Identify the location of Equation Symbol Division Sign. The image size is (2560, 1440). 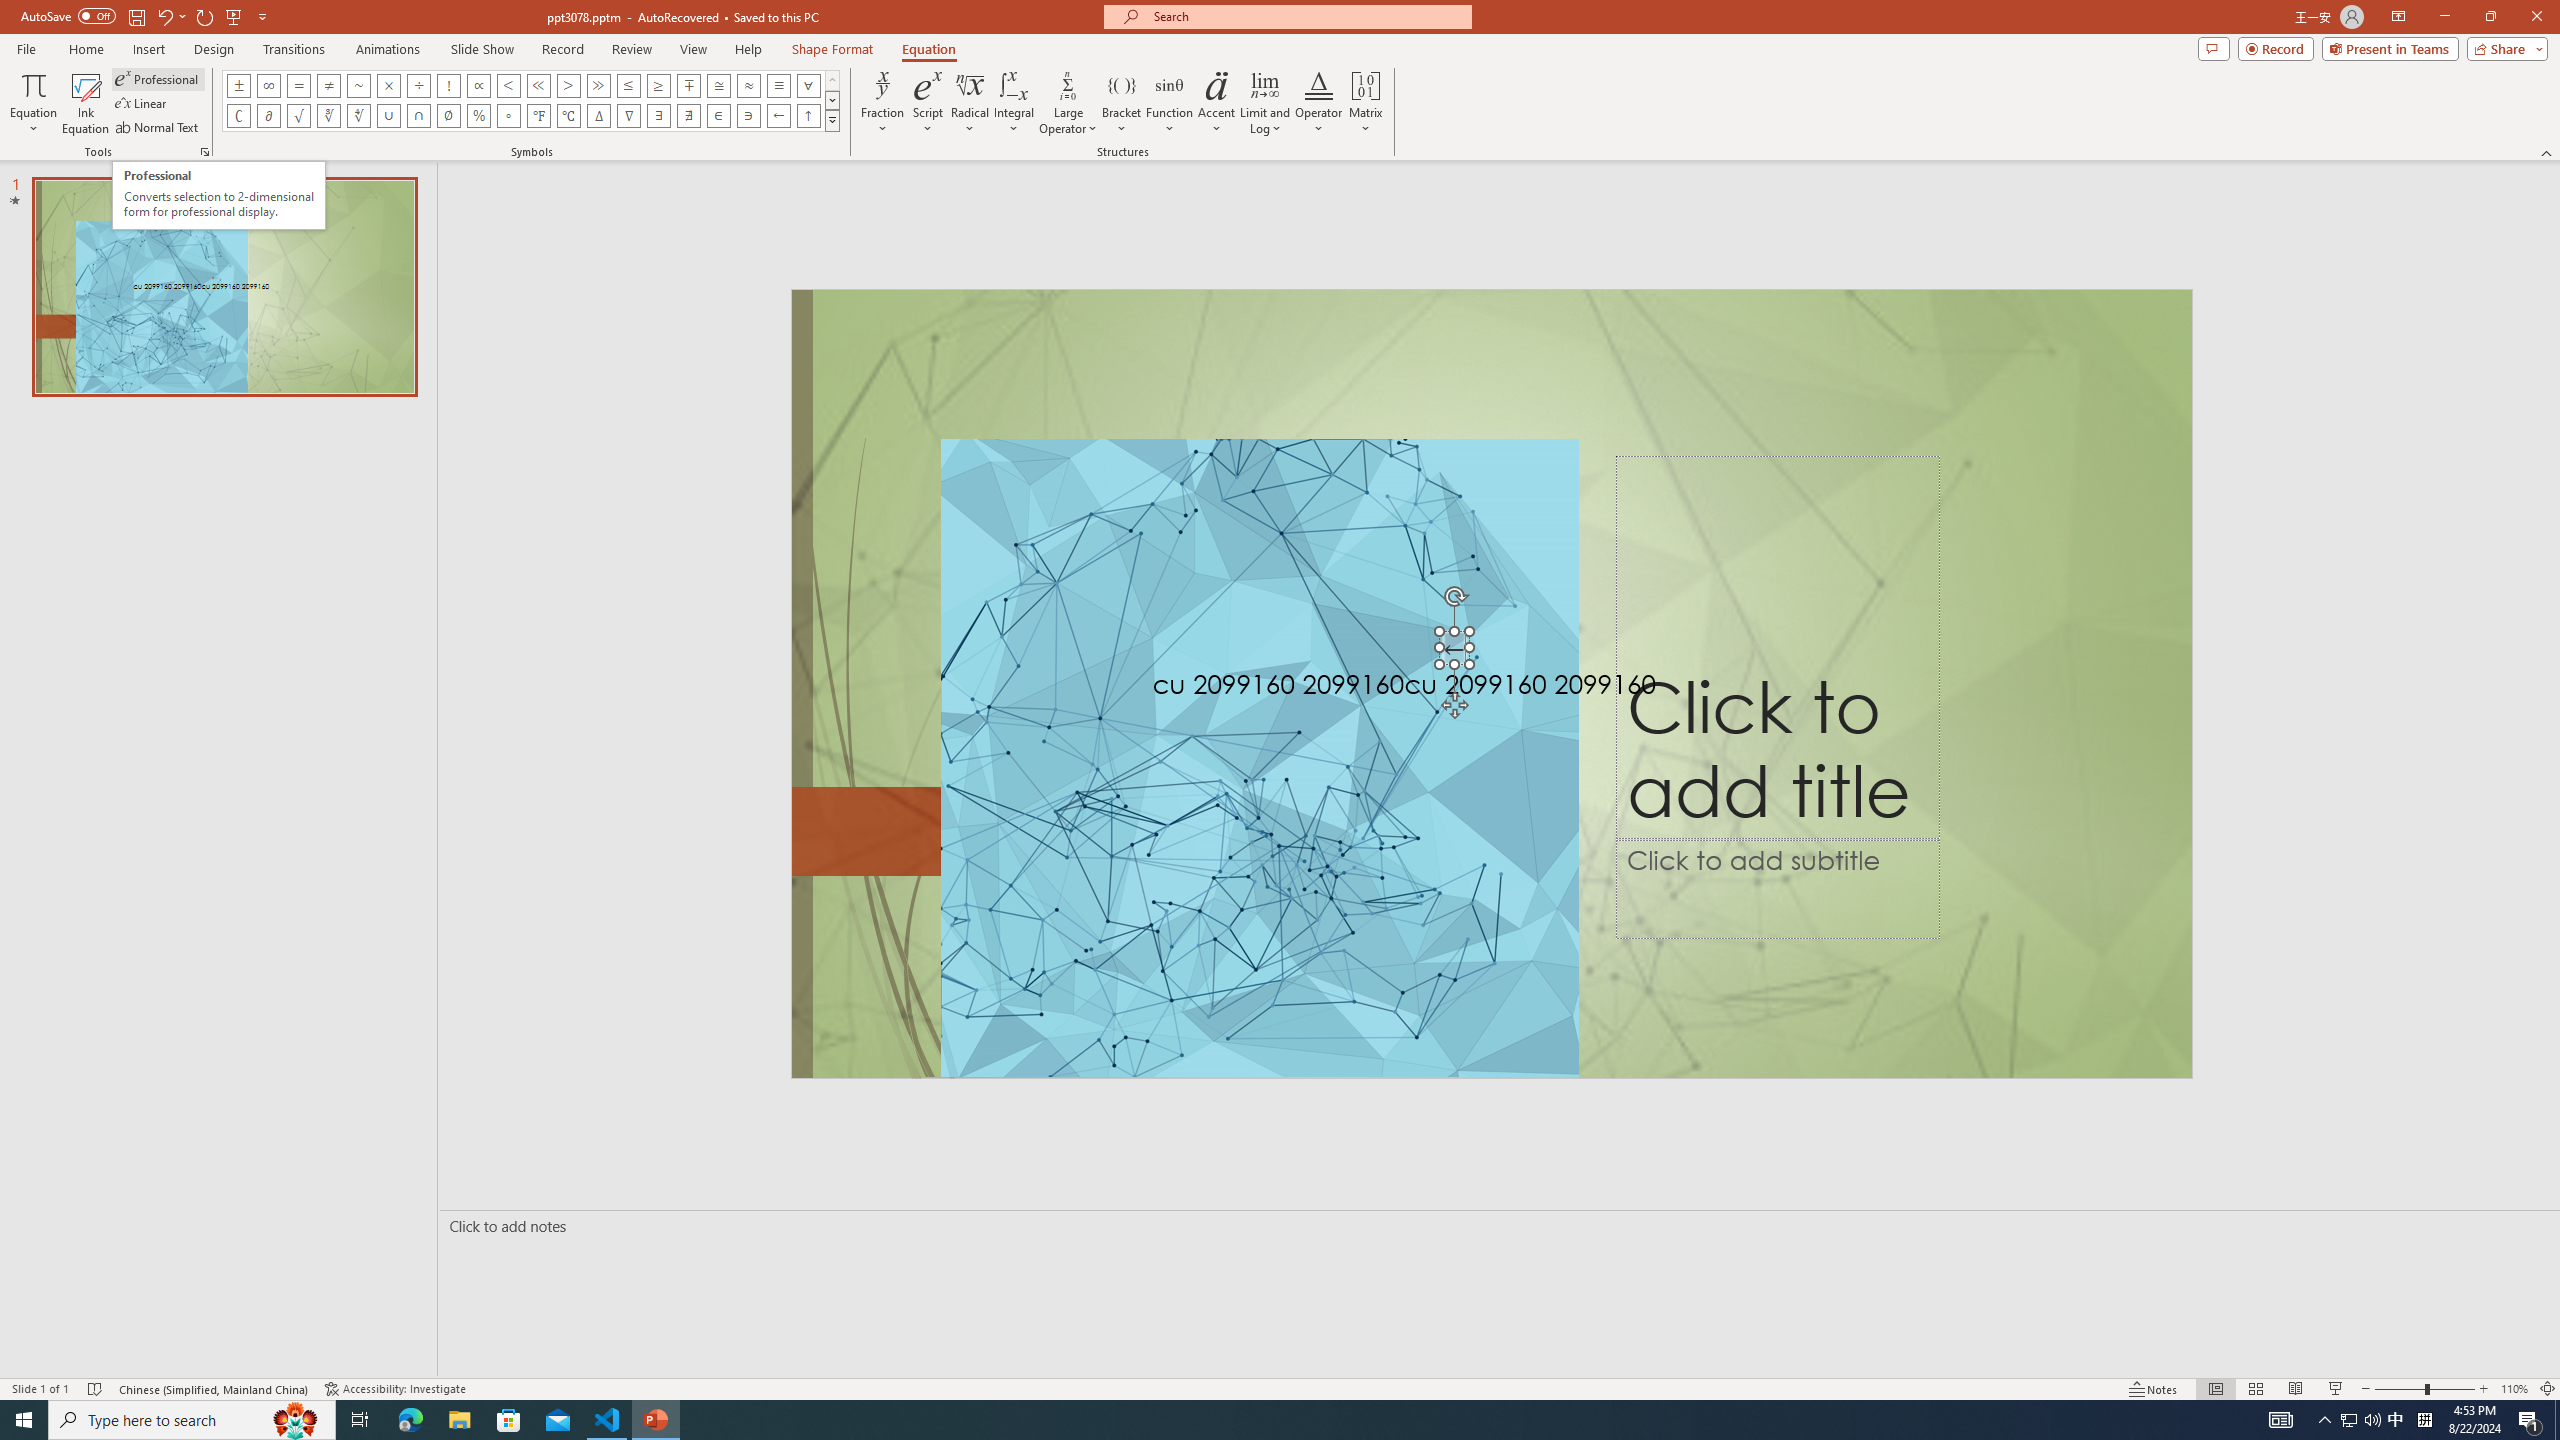
(420, 85).